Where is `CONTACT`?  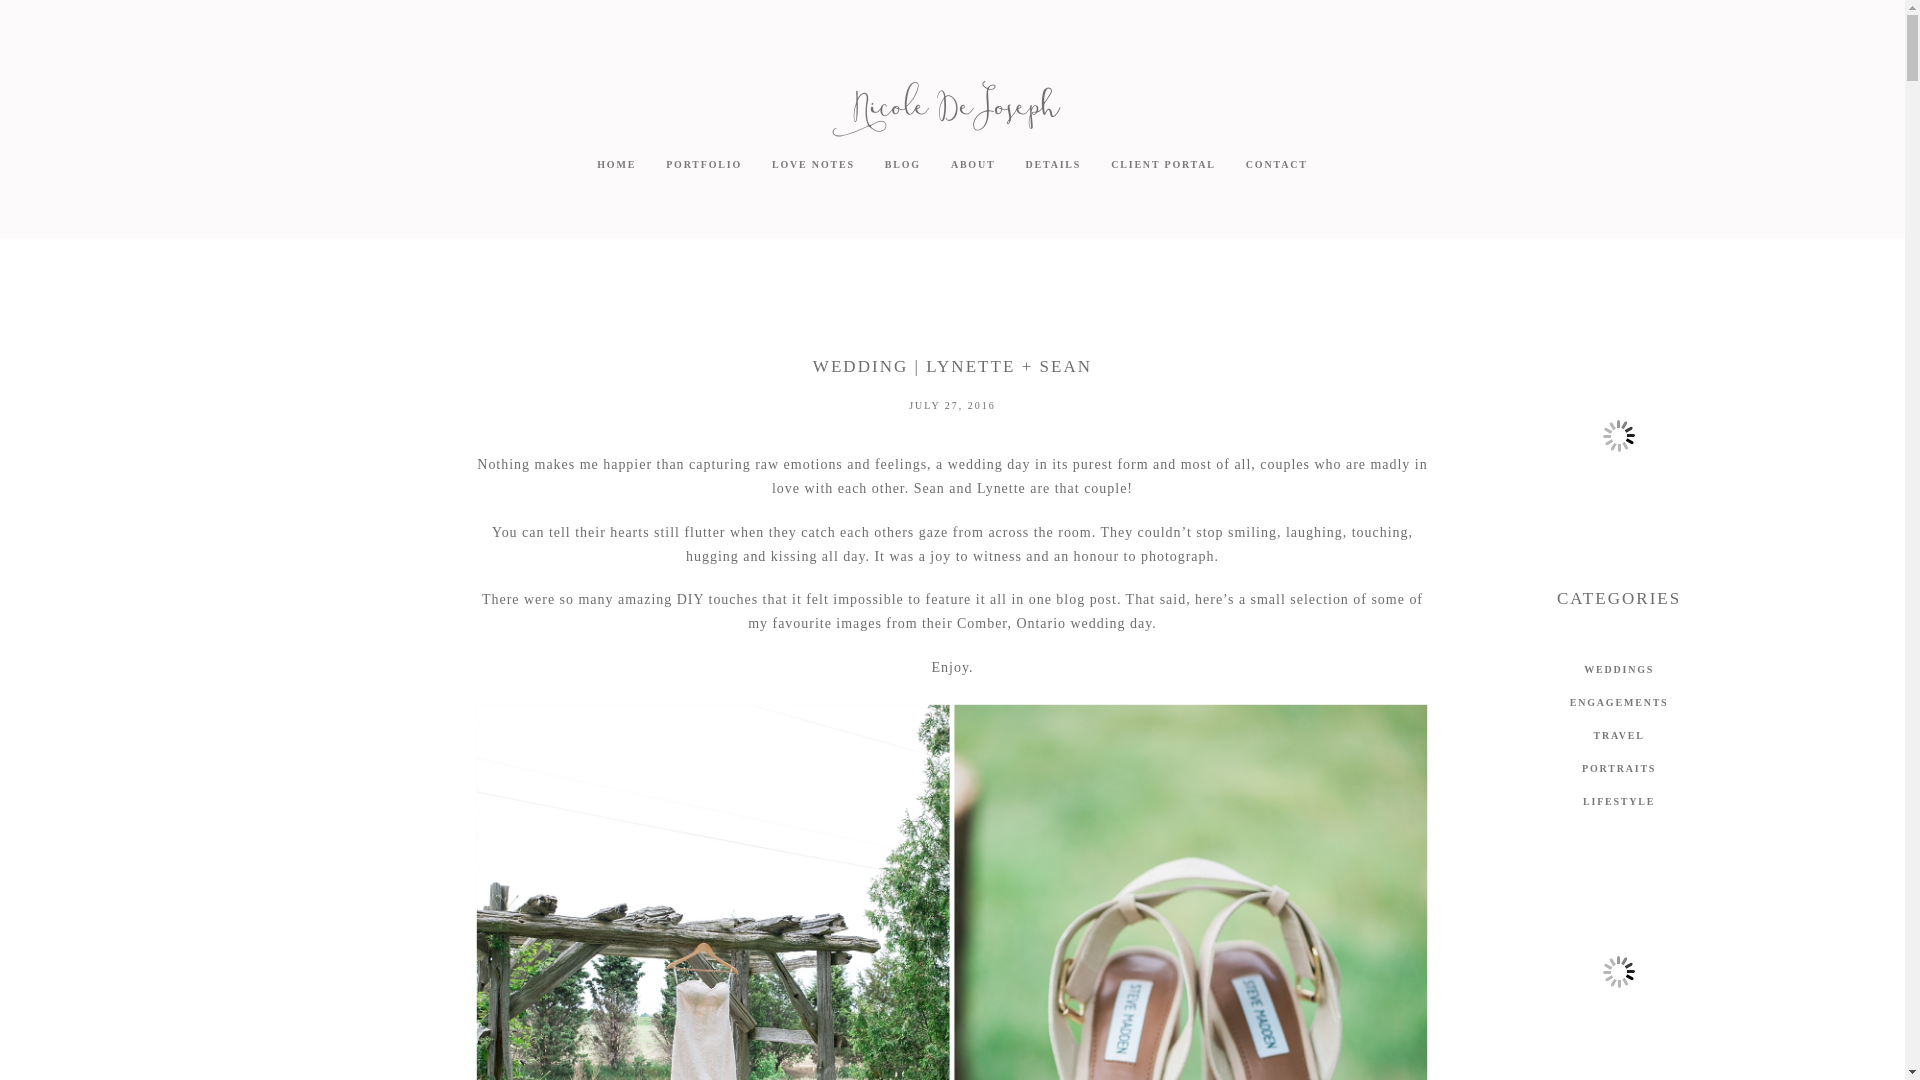
CONTACT is located at coordinates (1276, 164).